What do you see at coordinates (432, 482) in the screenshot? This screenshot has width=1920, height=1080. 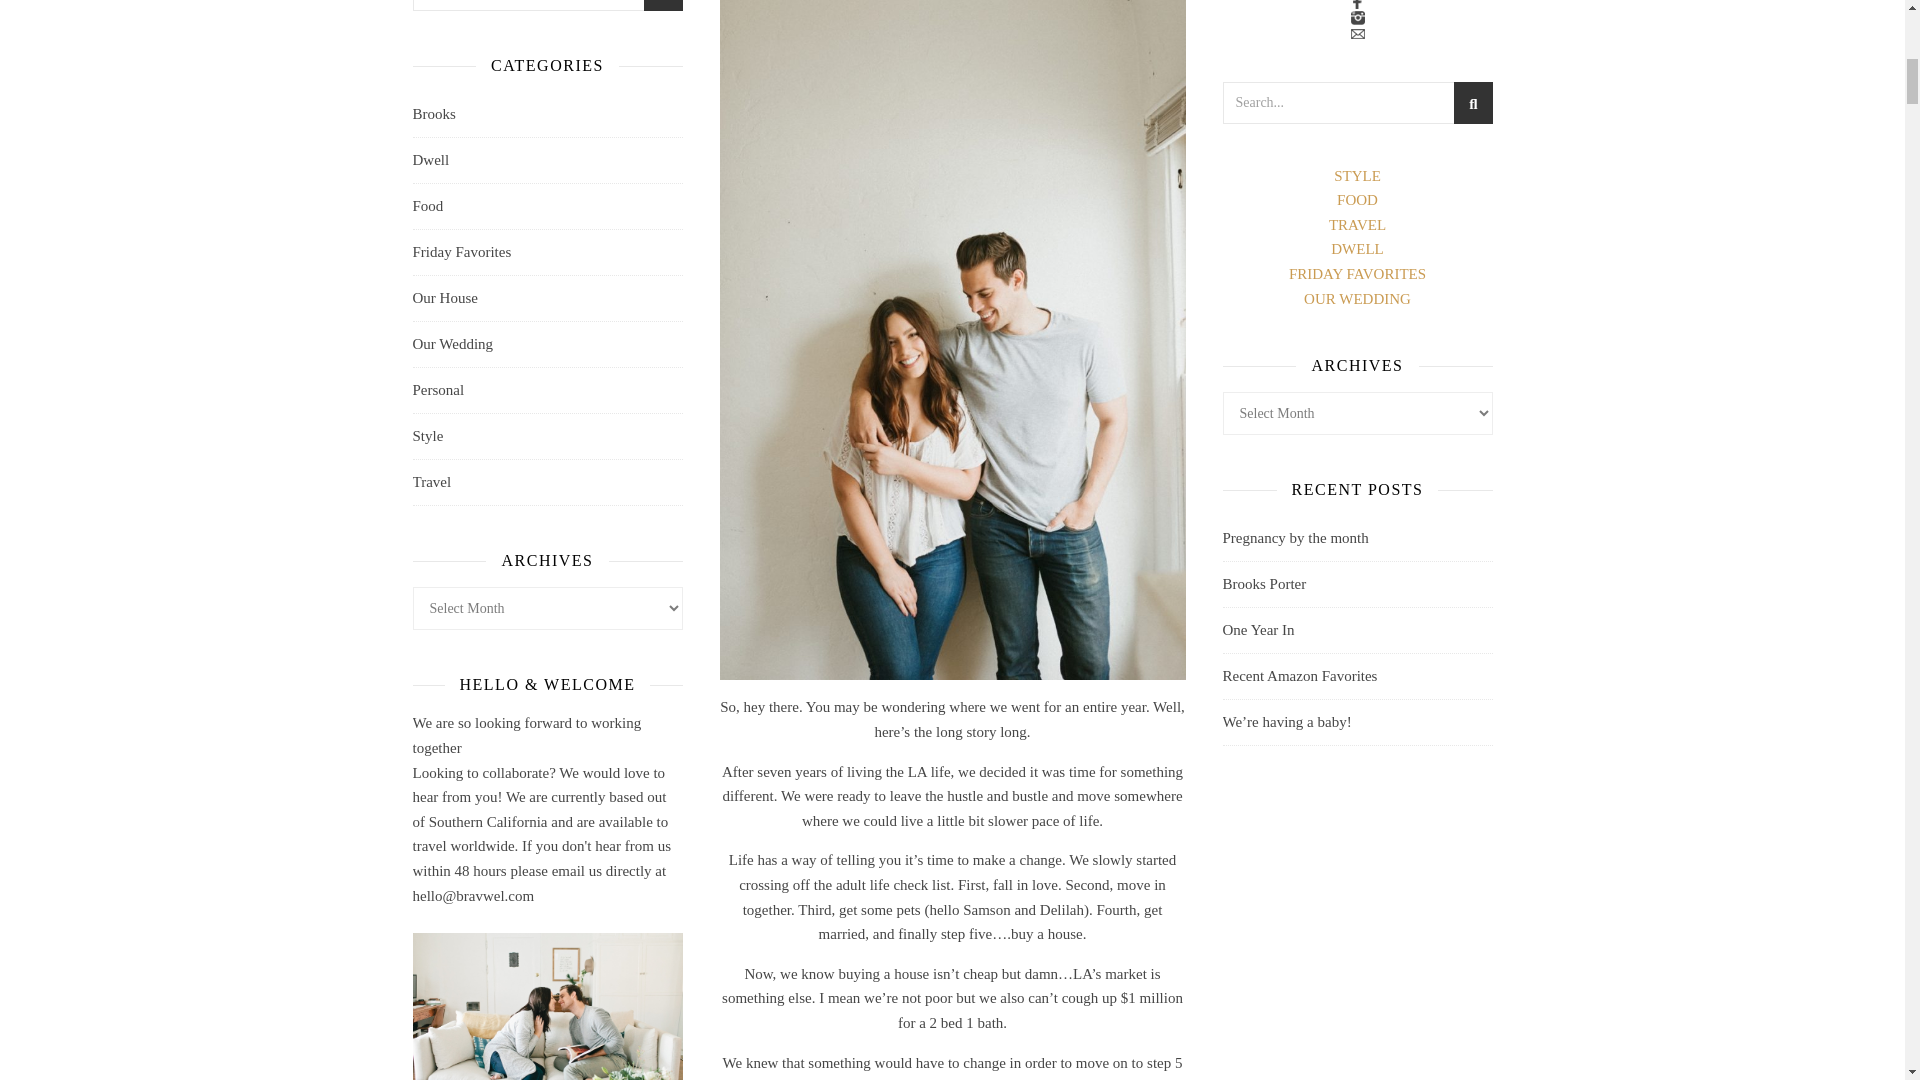 I see `Travel` at bounding box center [432, 482].